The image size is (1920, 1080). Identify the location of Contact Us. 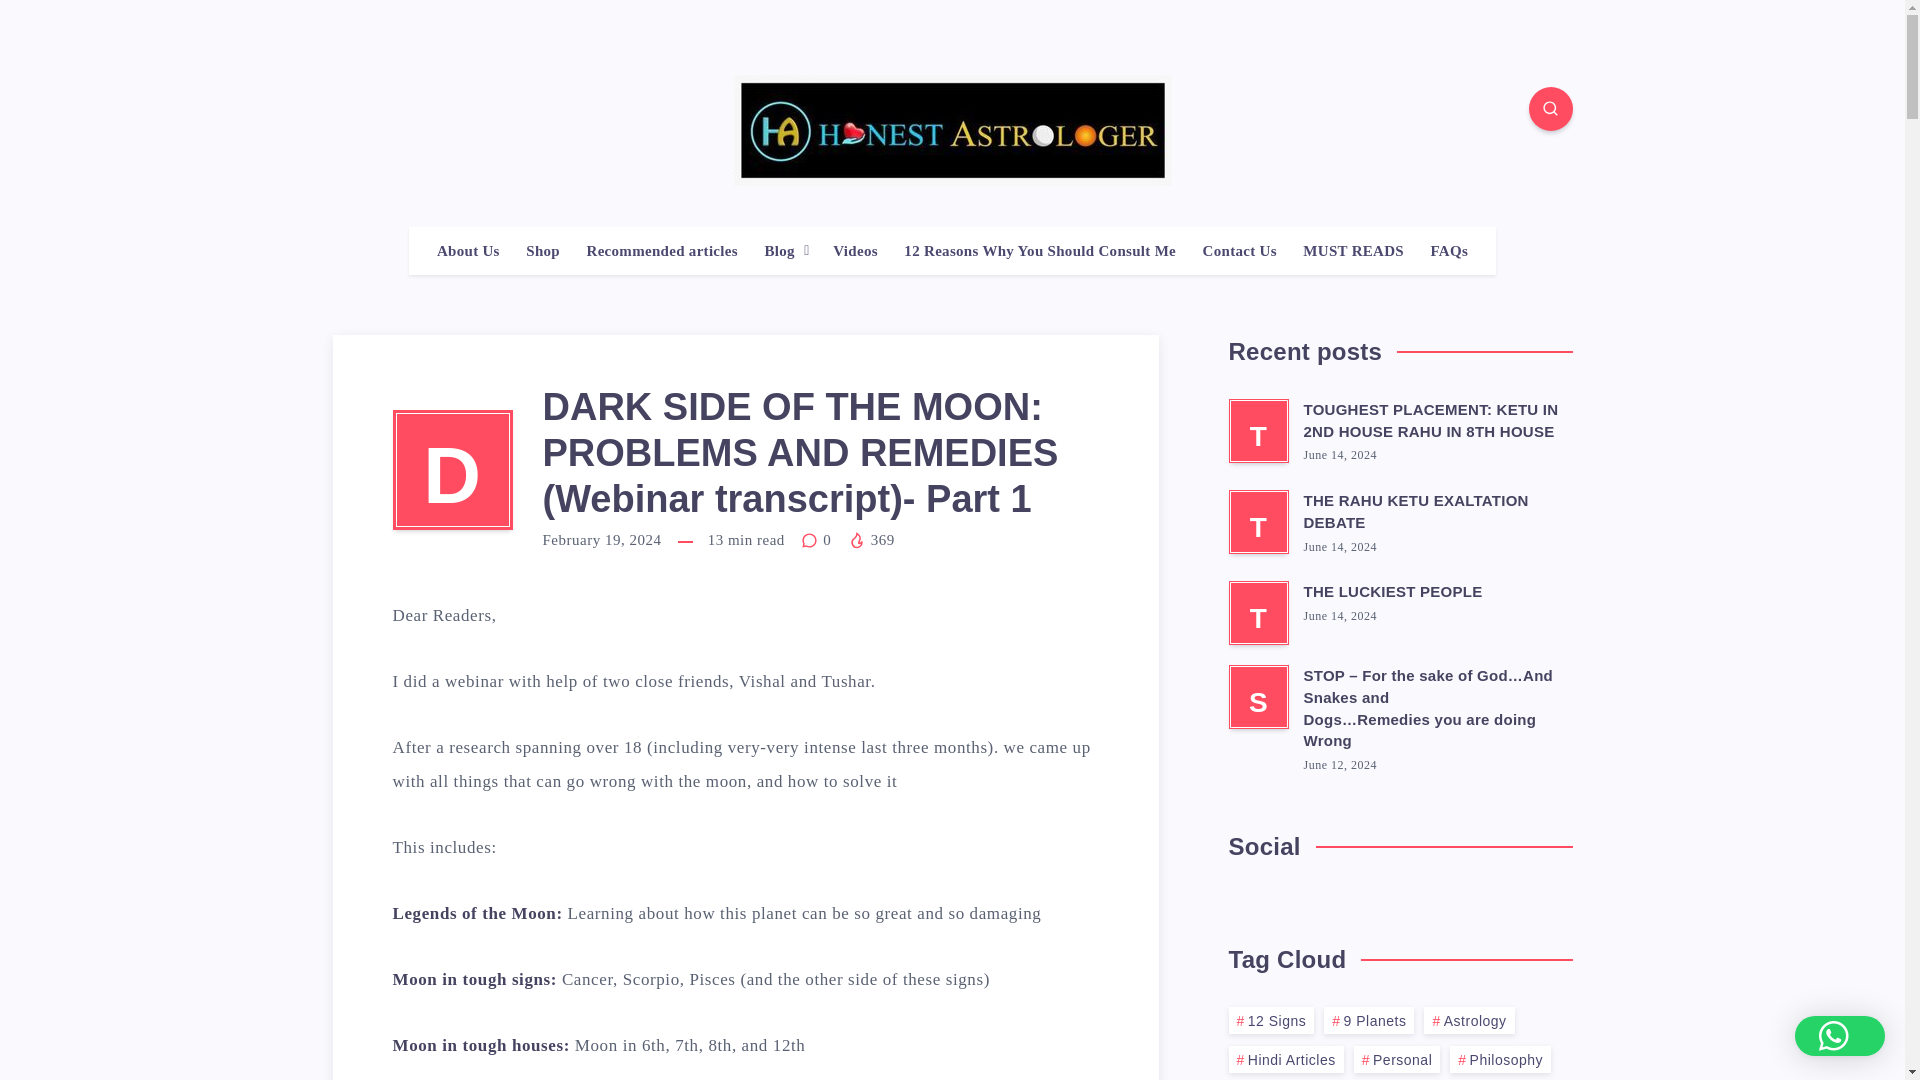
(1240, 251).